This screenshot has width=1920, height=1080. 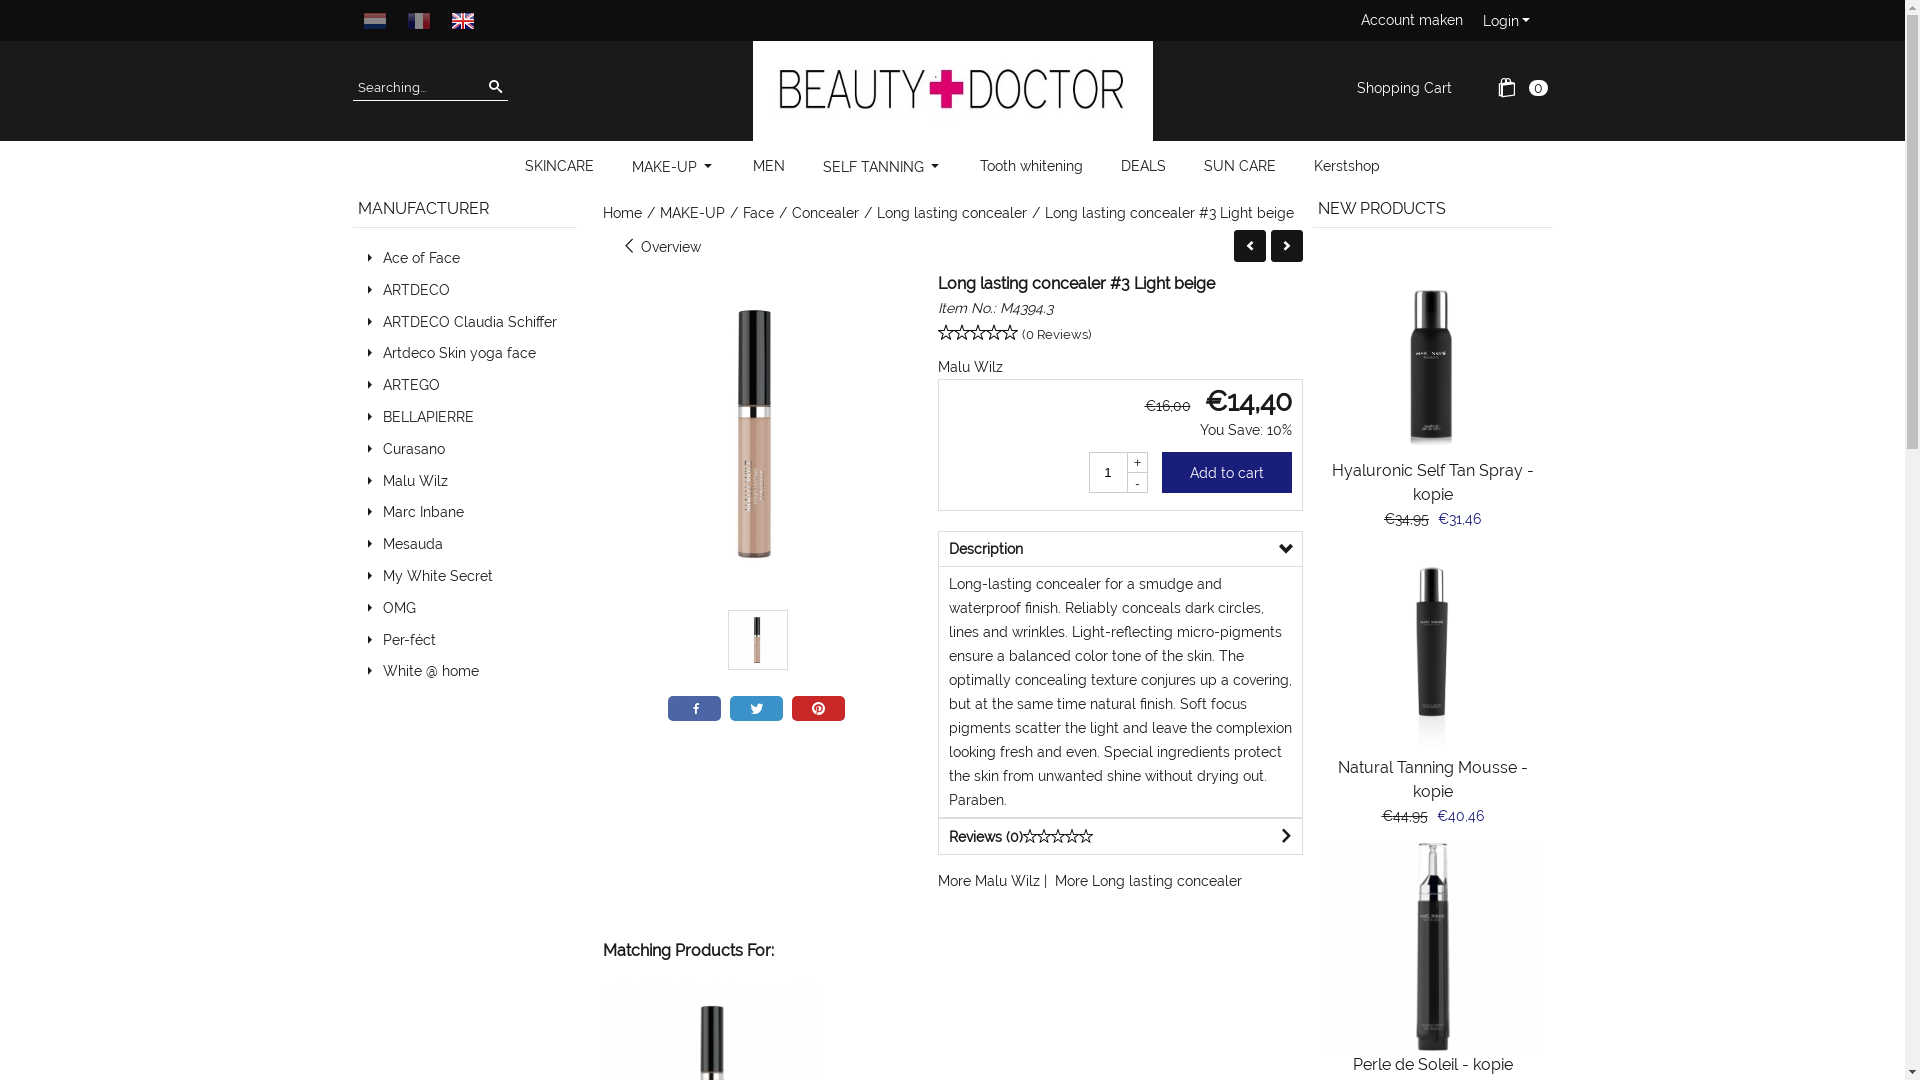 What do you see at coordinates (1250, 246) in the screenshot?
I see `Back` at bounding box center [1250, 246].